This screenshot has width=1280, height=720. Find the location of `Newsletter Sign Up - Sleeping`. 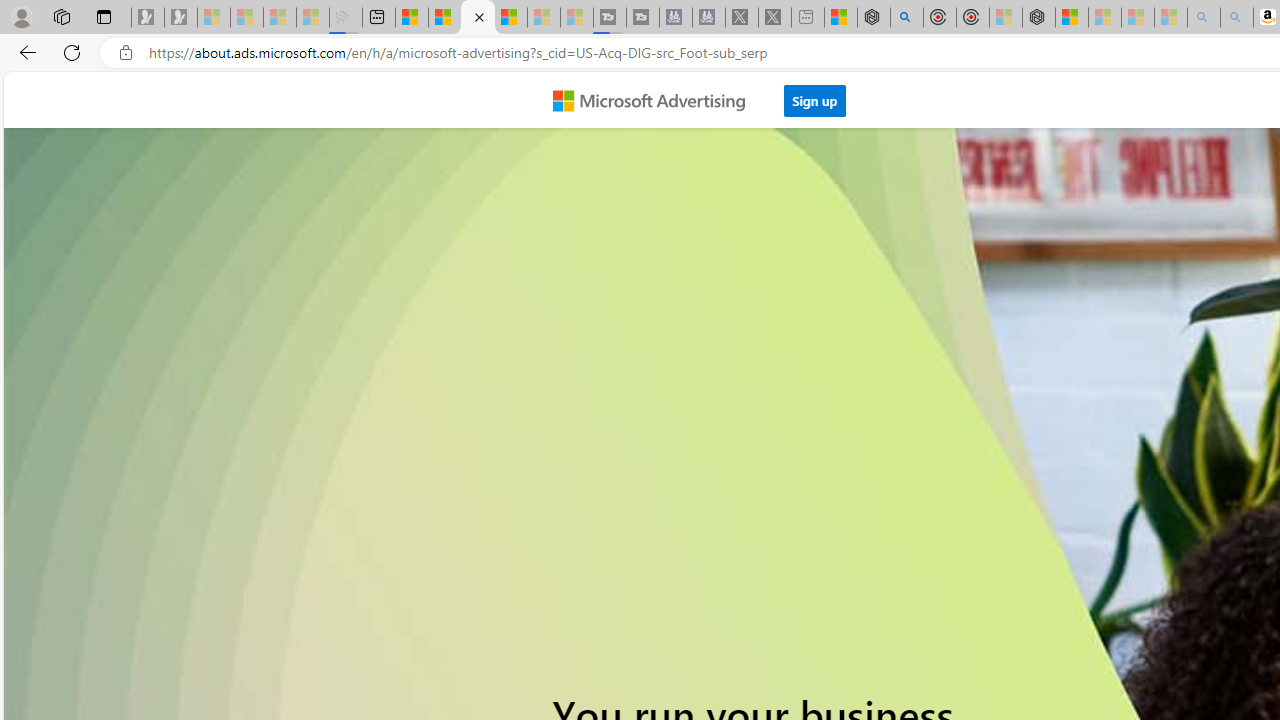

Newsletter Sign Up - Sleeping is located at coordinates (181, 18).